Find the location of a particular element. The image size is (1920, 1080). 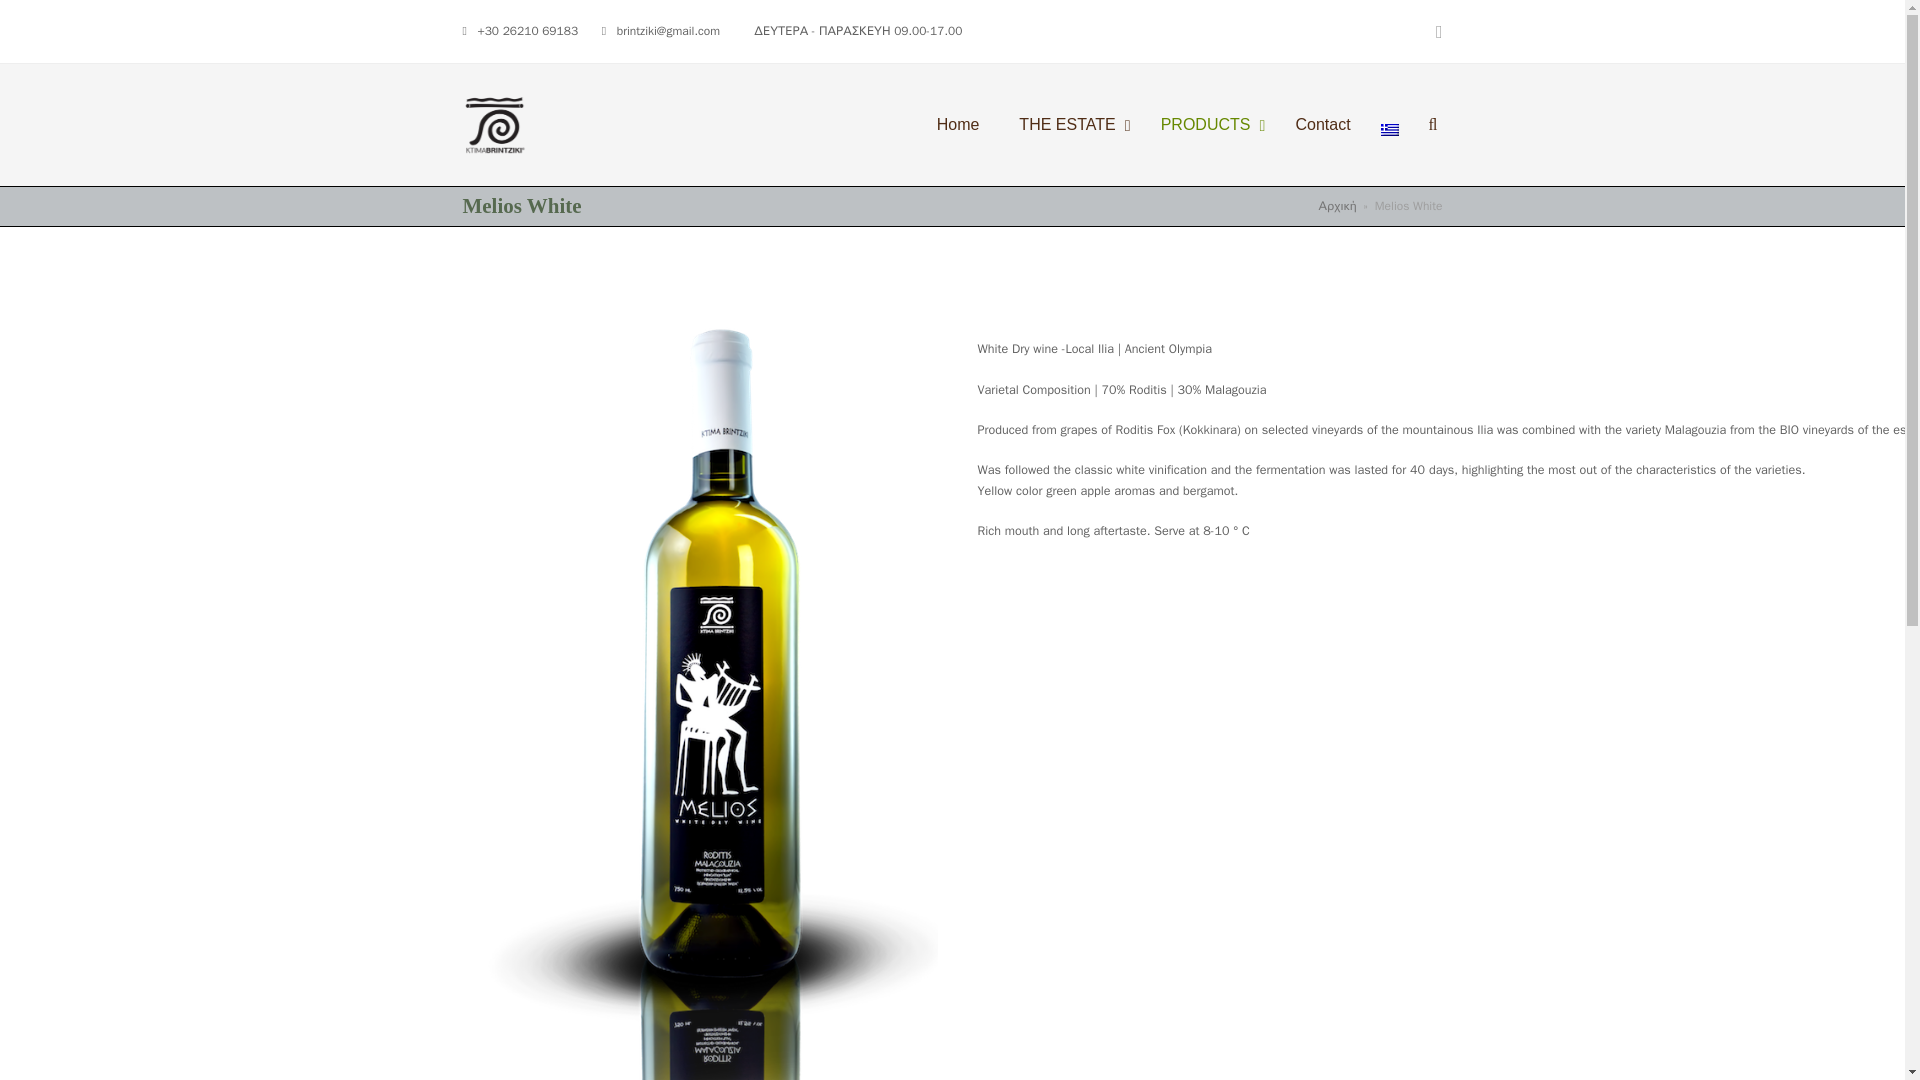

Facebook is located at coordinates (1208, 126).